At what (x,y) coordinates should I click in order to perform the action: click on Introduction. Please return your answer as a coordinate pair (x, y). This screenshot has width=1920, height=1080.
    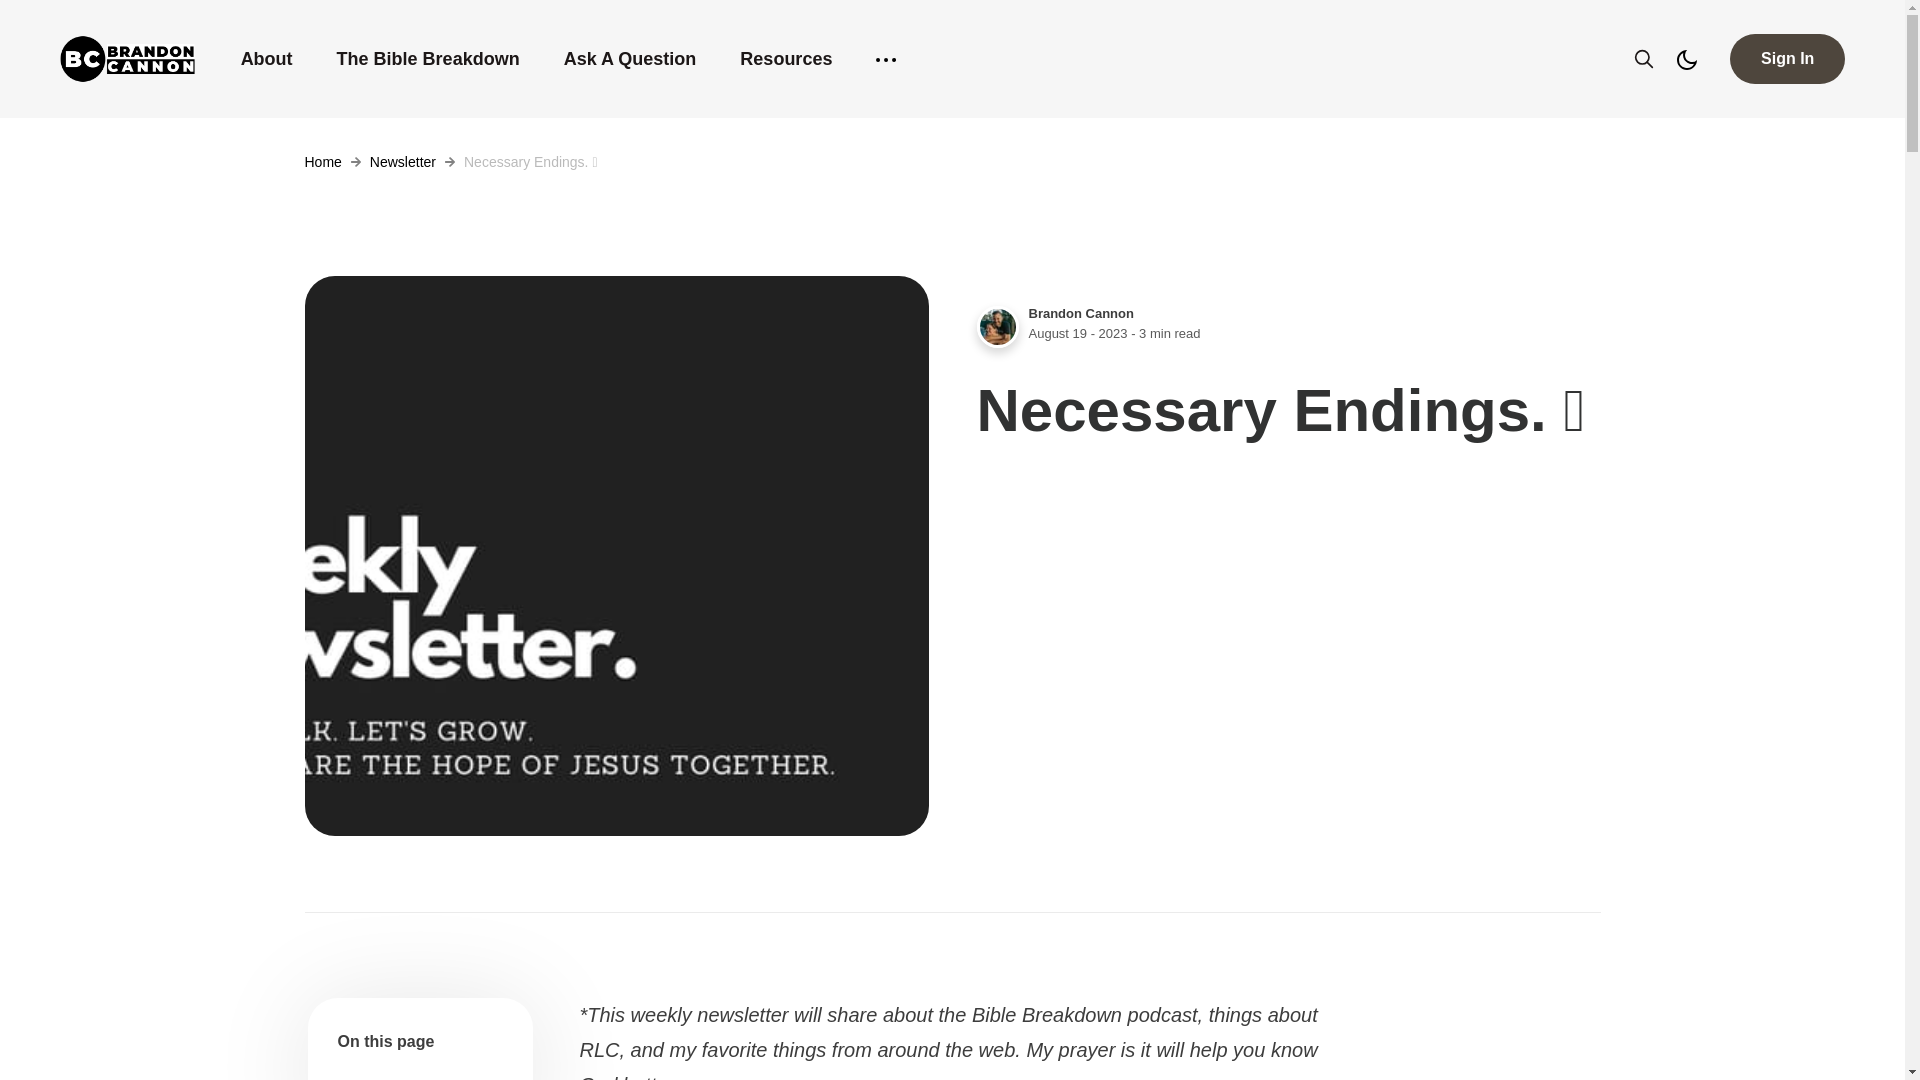
    Looking at the image, I should click on (371, 1078).